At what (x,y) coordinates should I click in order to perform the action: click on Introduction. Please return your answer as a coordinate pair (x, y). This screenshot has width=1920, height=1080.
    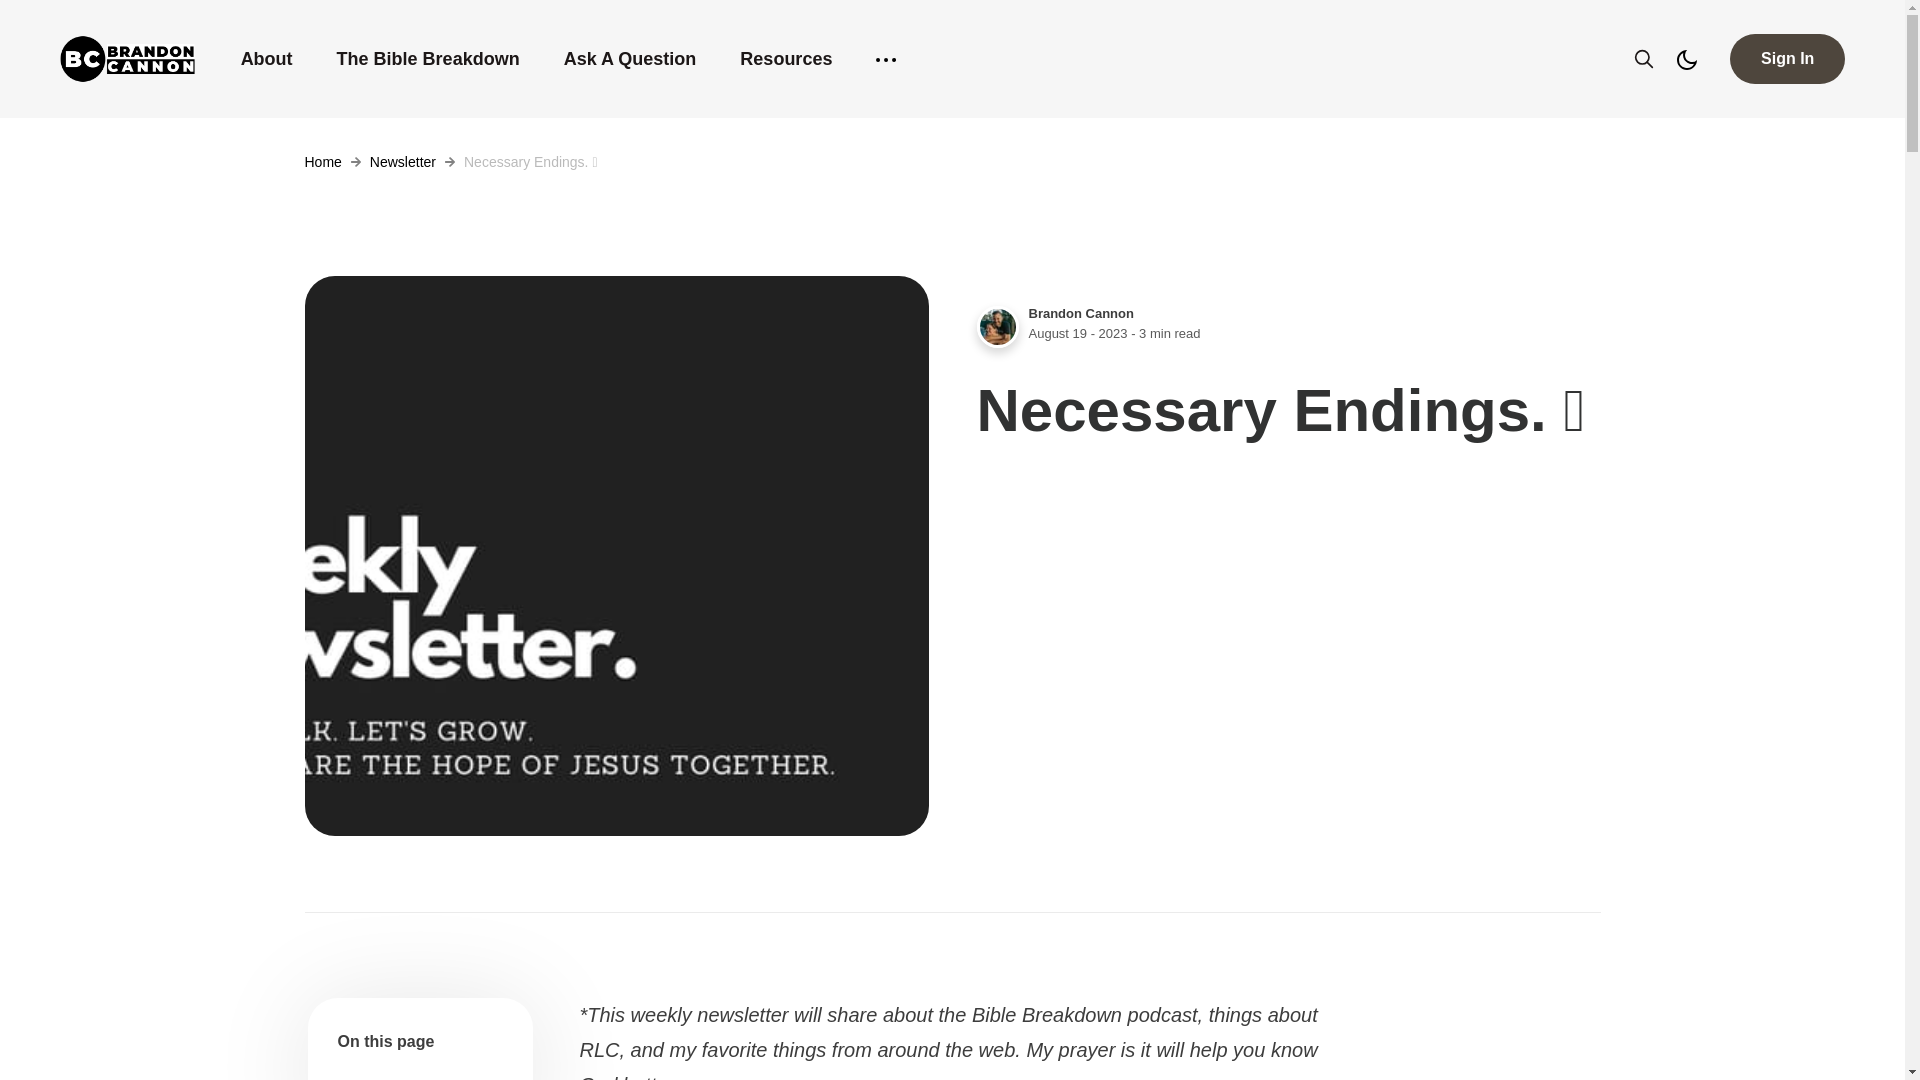
    Looking at the image, I should click on (371, 1078).